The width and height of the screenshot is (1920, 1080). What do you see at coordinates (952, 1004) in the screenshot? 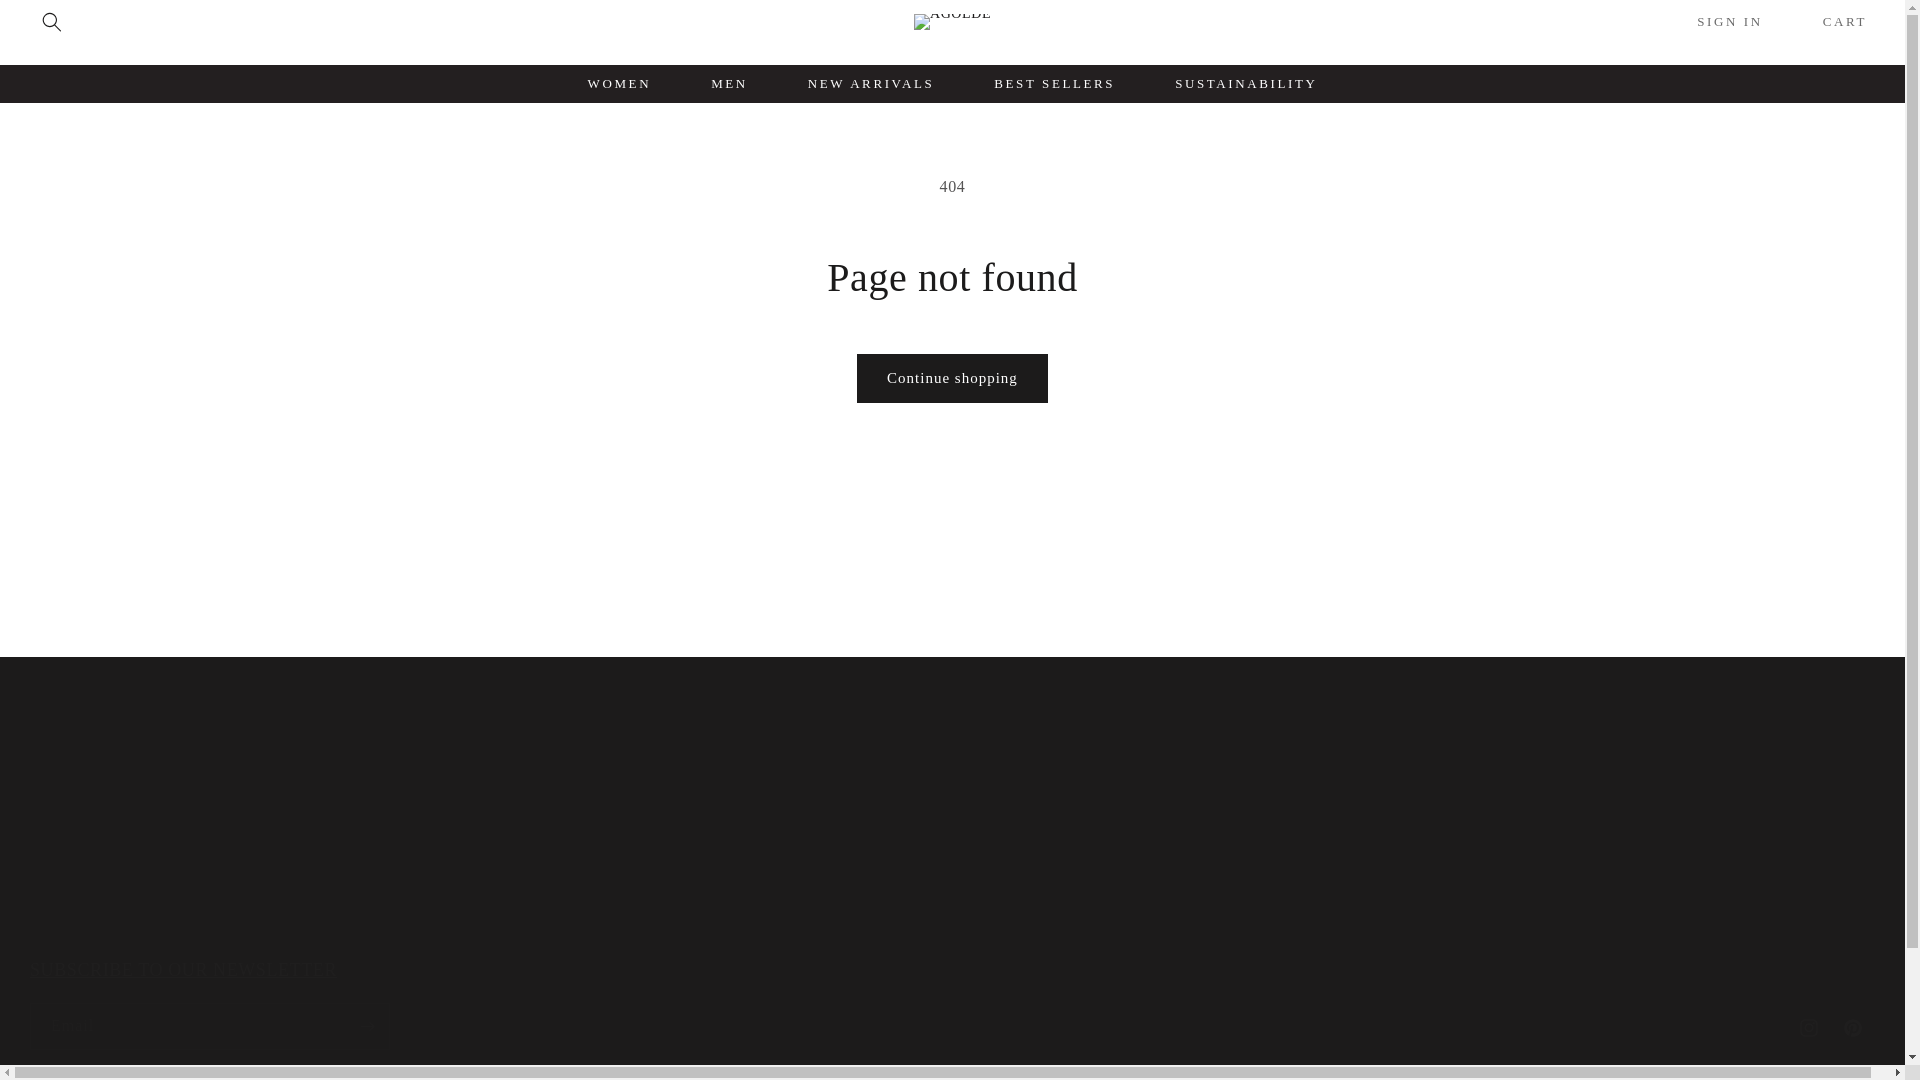
I see `Skip to content` at bounding box center [952, 1004].